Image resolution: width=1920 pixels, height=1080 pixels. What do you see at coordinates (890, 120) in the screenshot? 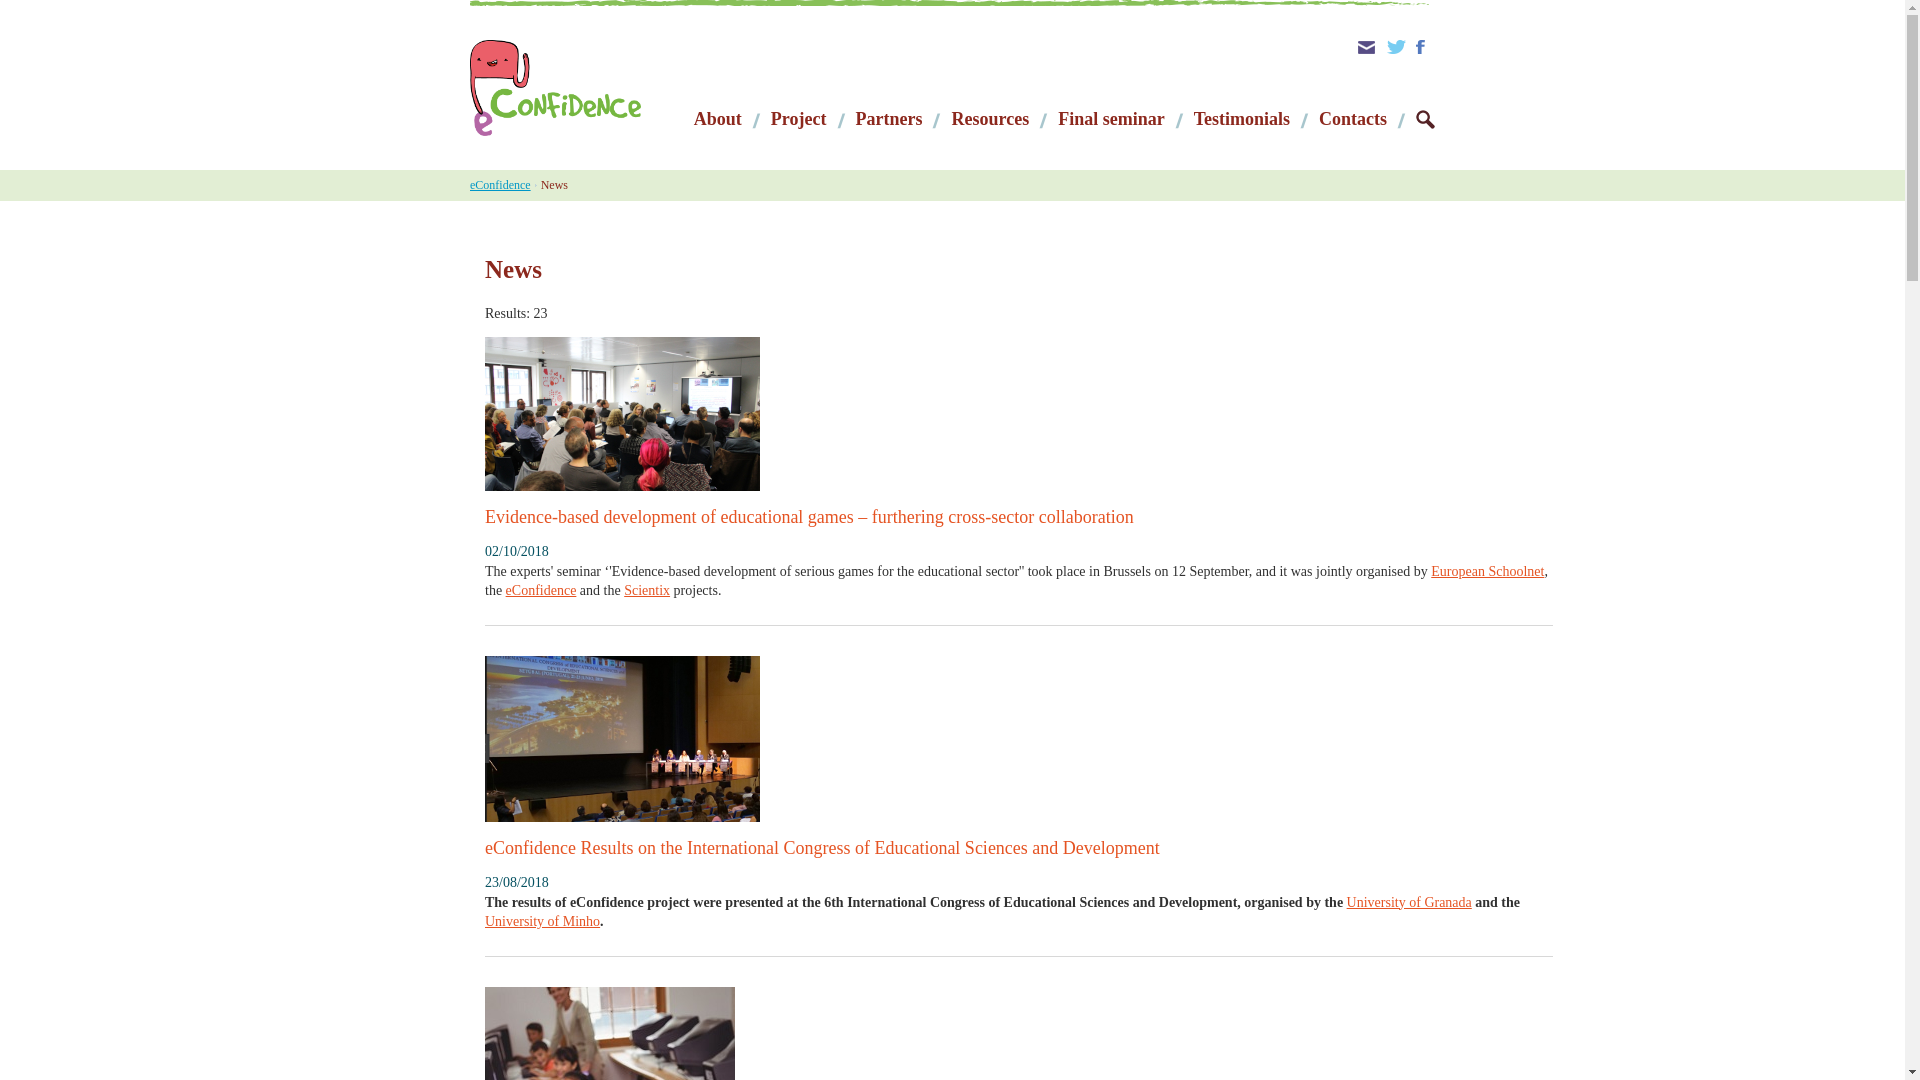
I see `Partners` at bounding box center [890, 120].